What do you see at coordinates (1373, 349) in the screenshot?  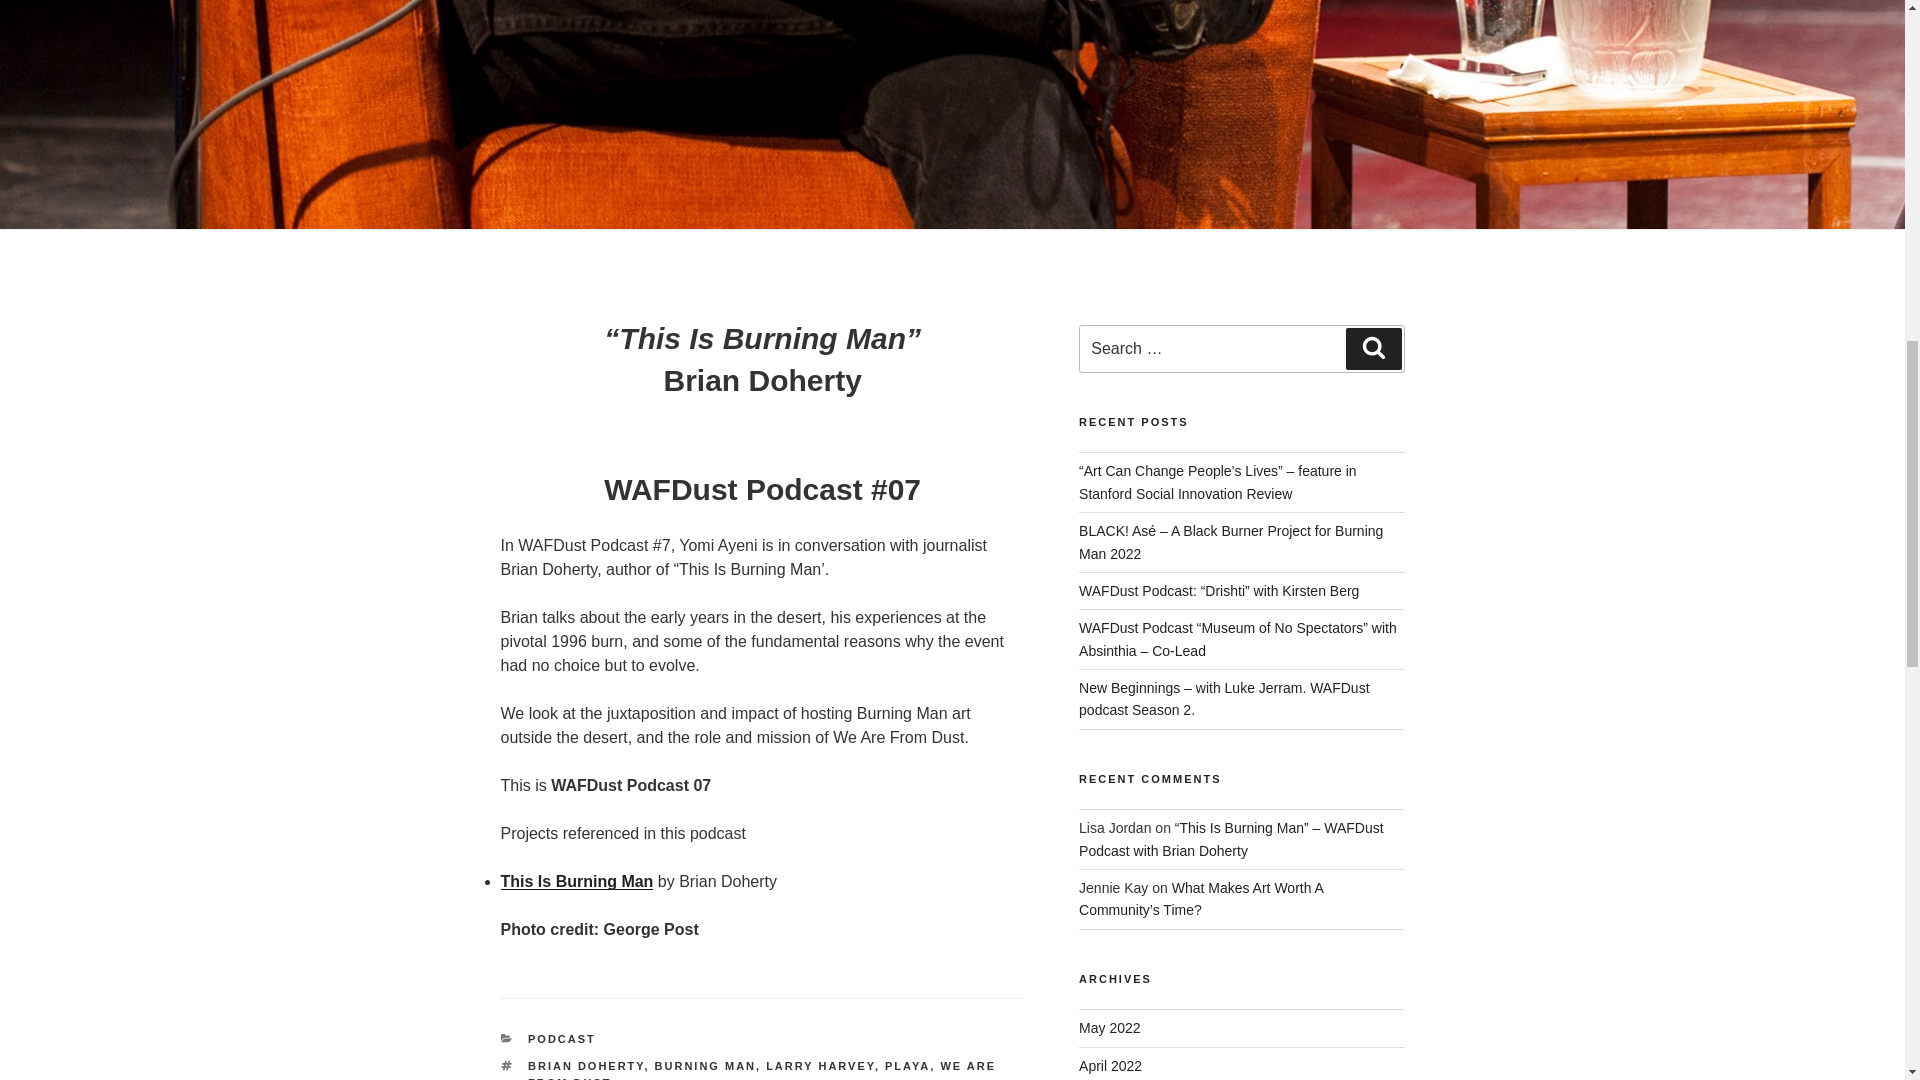 I see `Search` at bounding box center [1373, 349].